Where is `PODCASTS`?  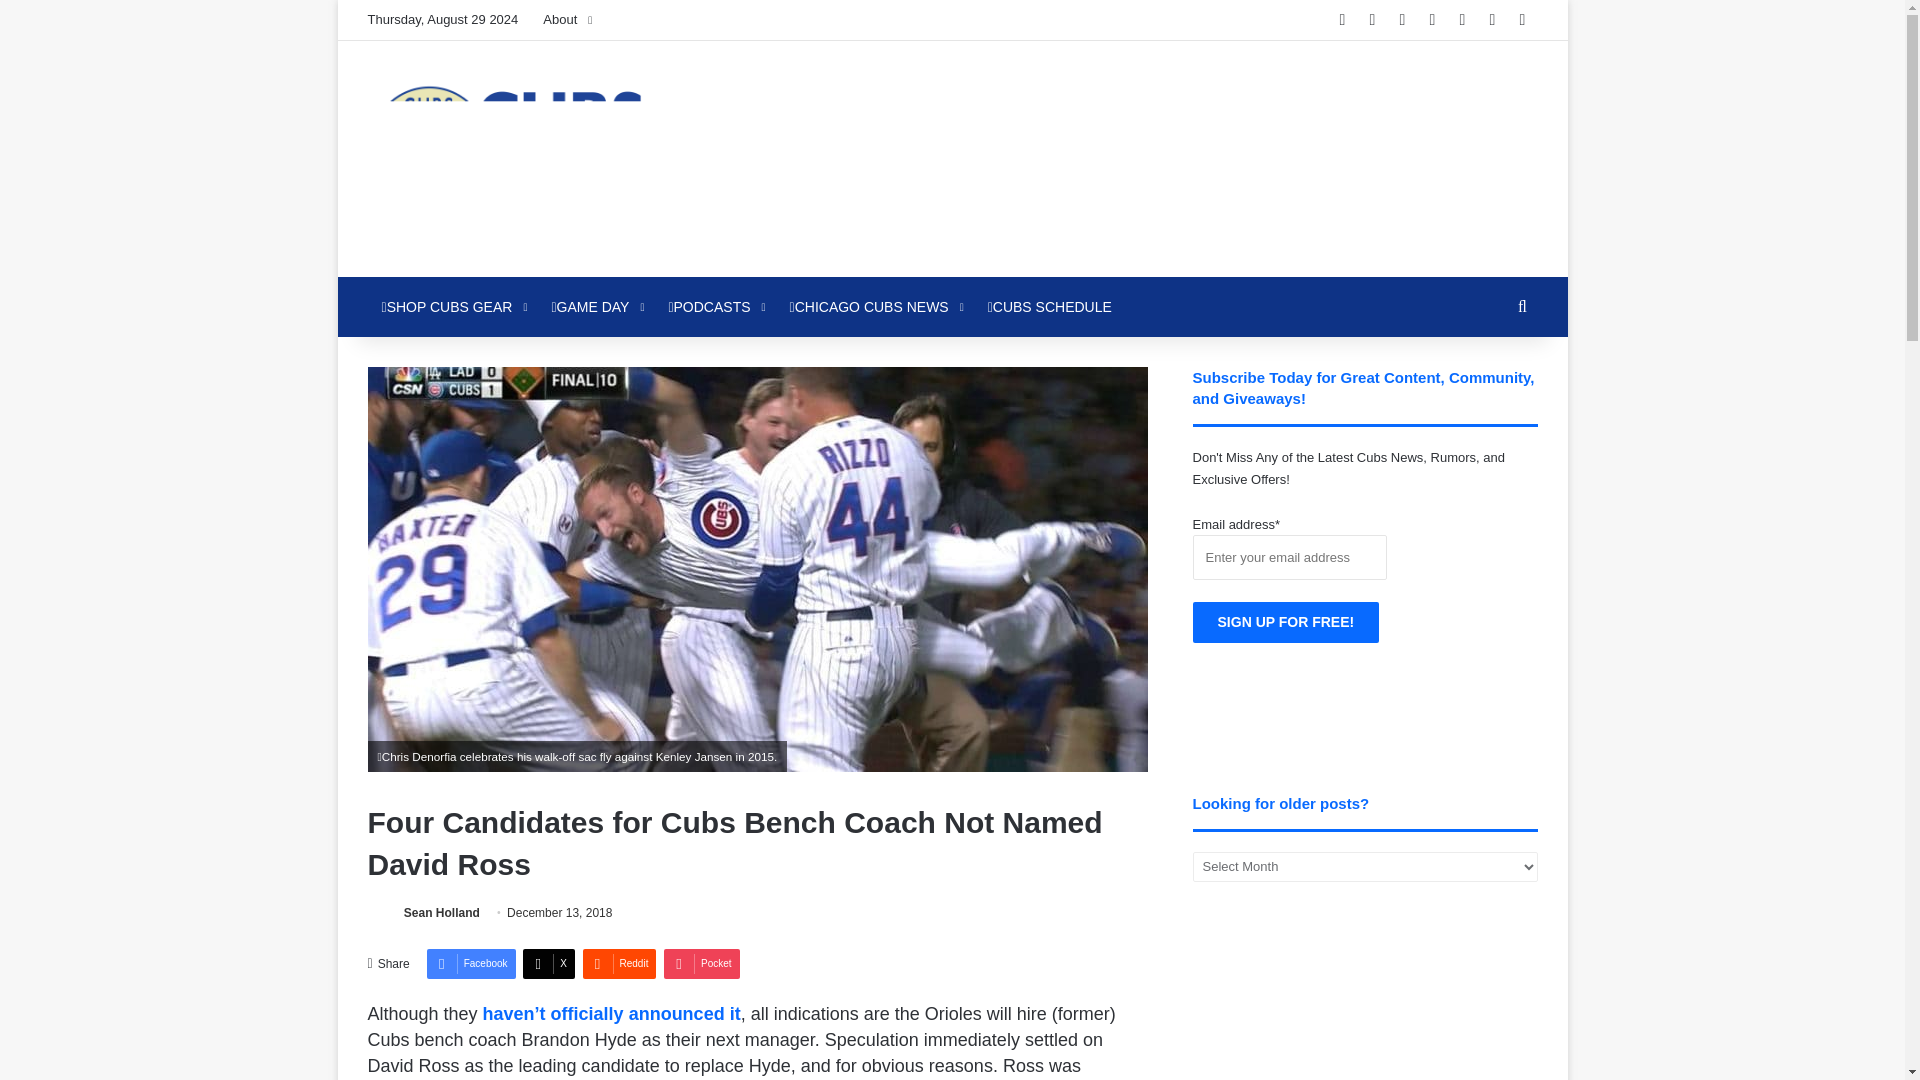
PODCASTS is located at coordinates (714, 306).